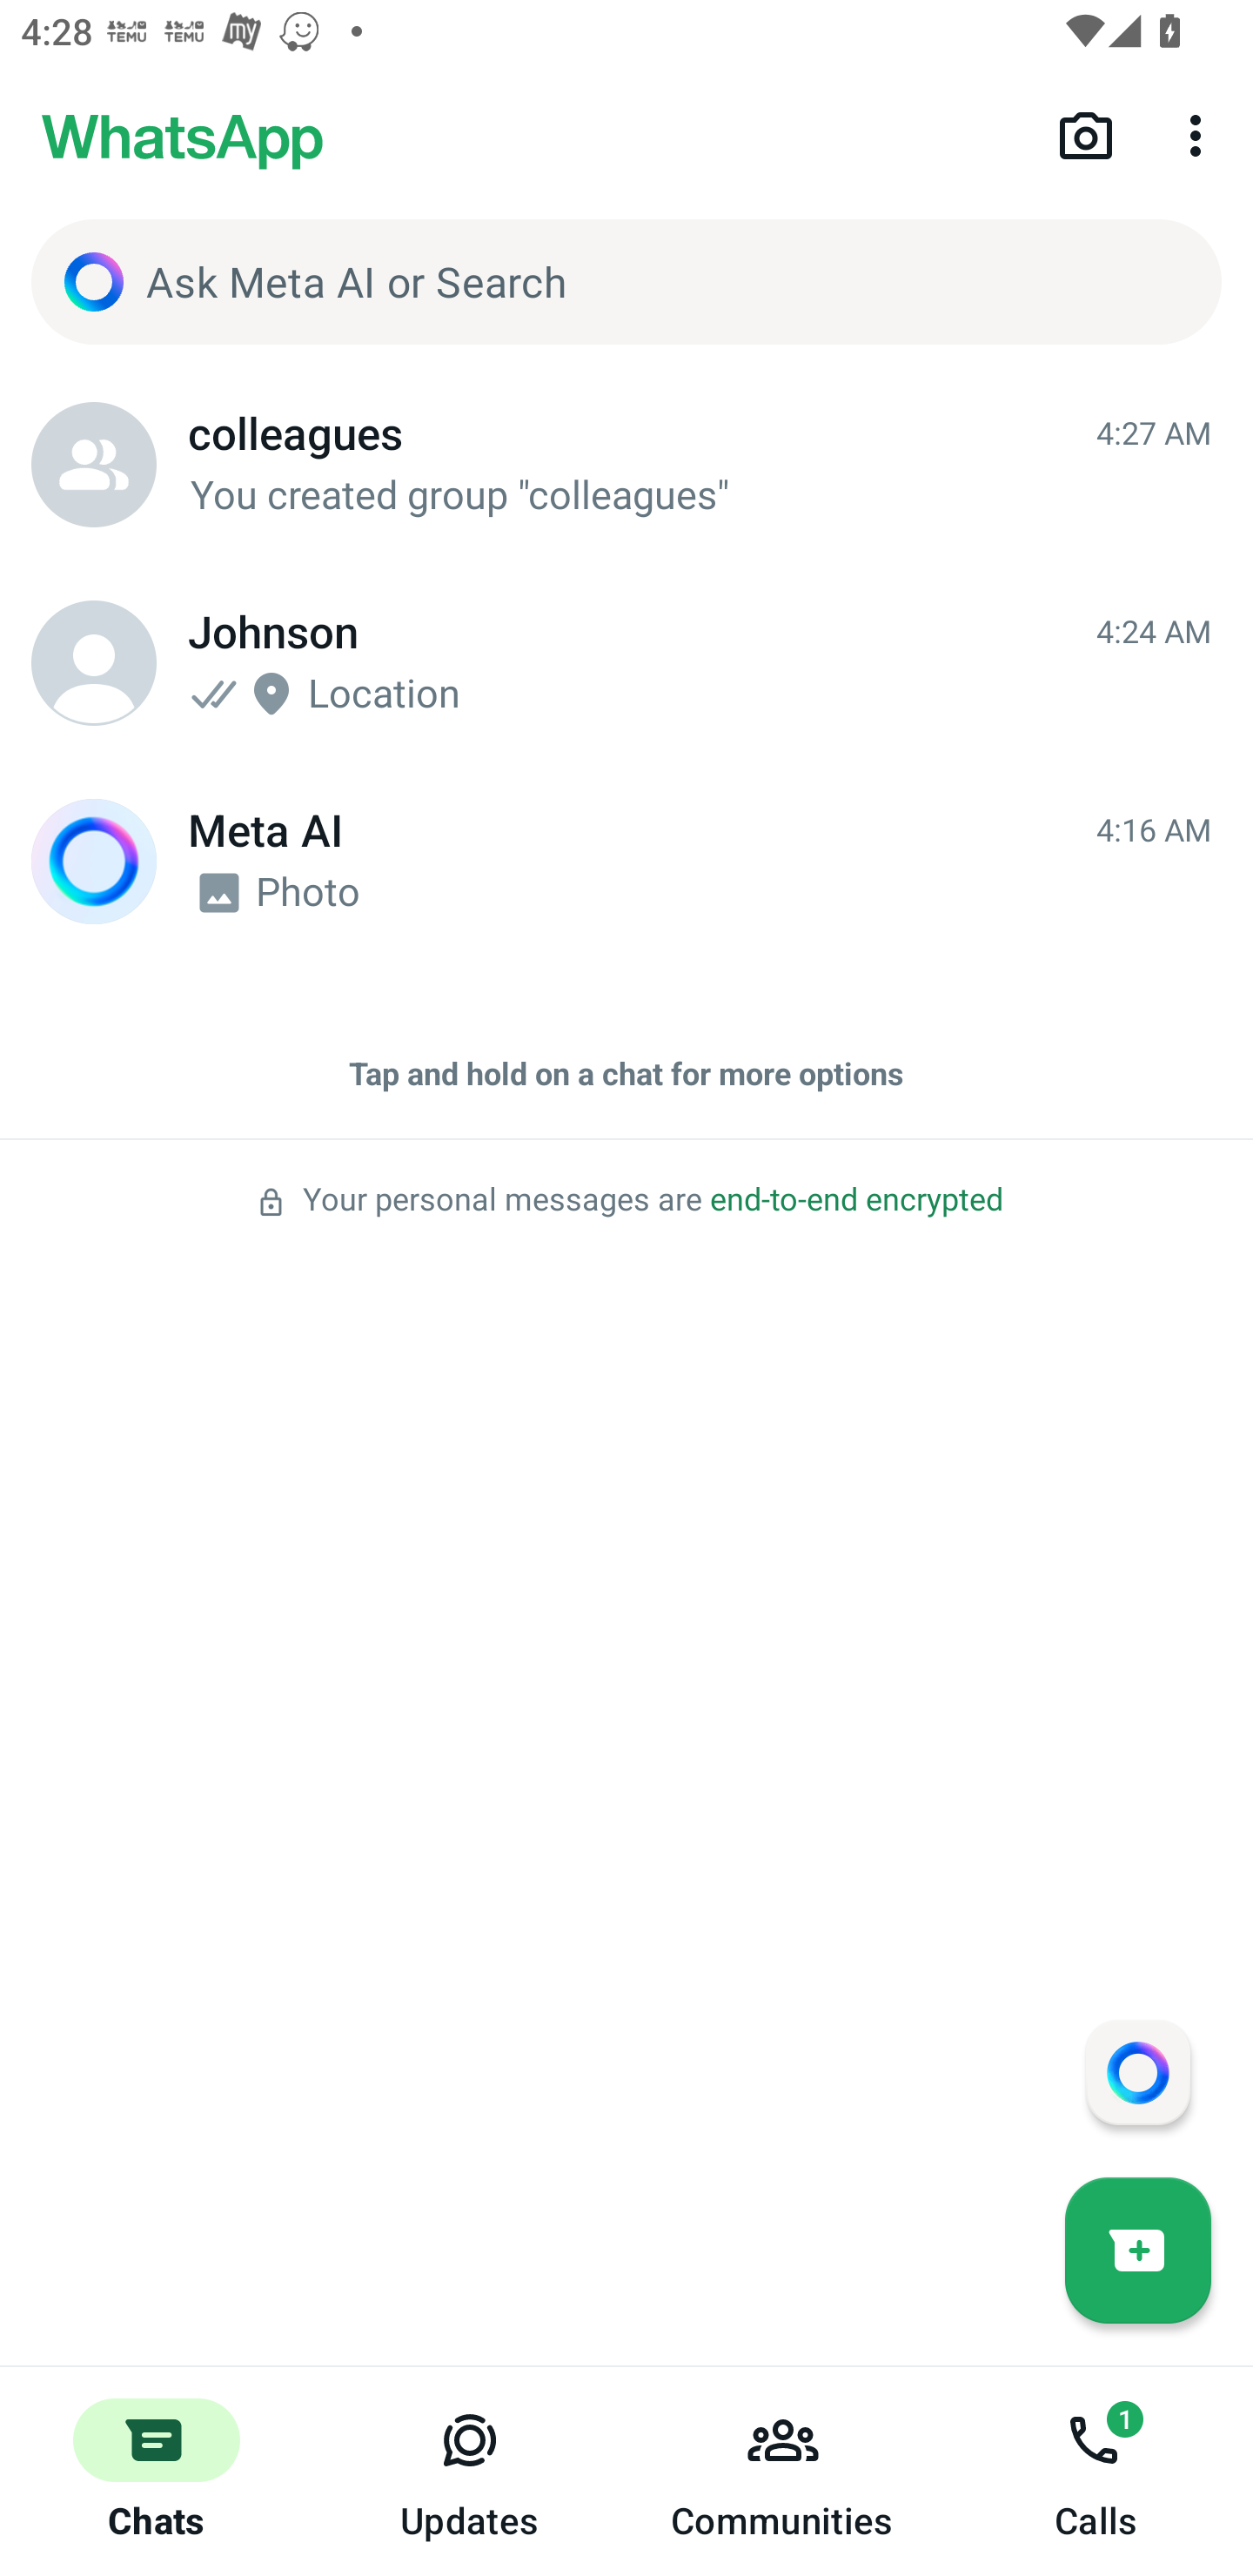  I want to click on New chat, so click(1138, 2250).